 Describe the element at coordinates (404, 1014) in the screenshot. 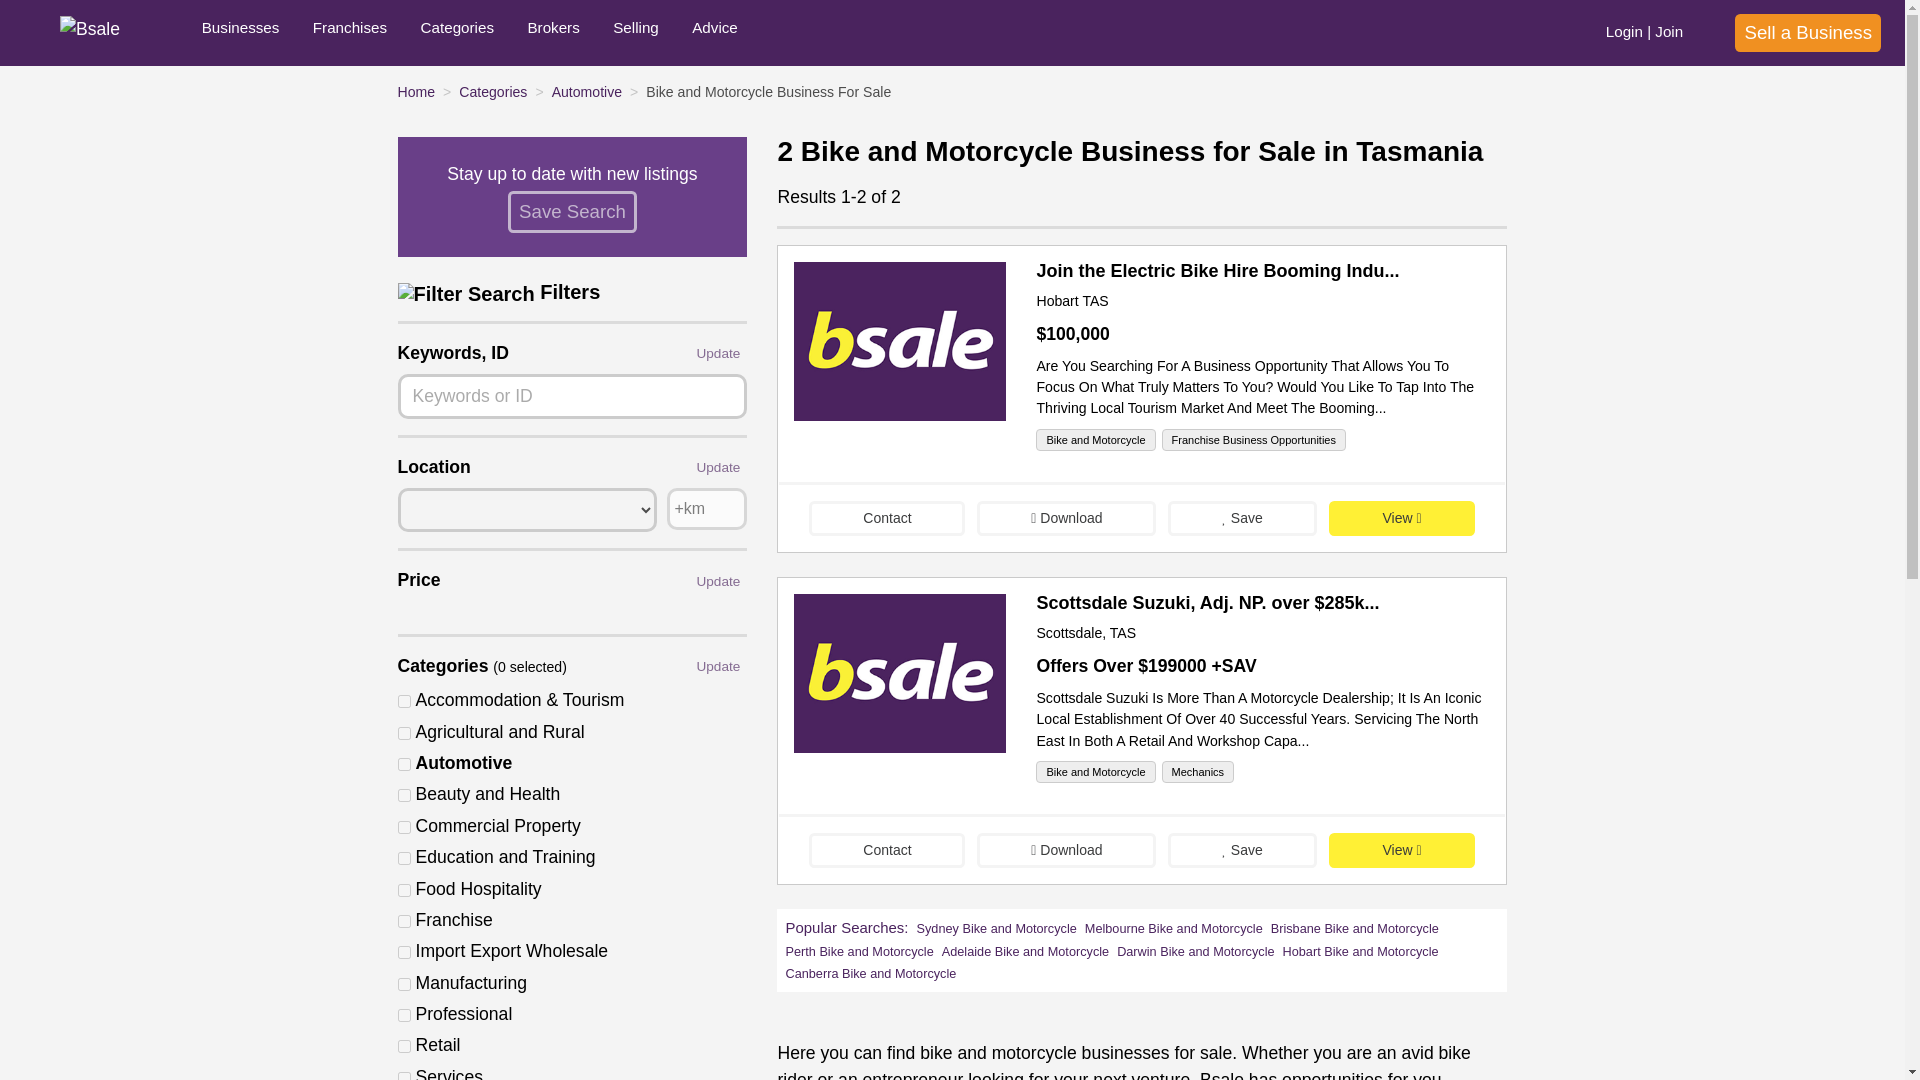

I see `11` at that location.